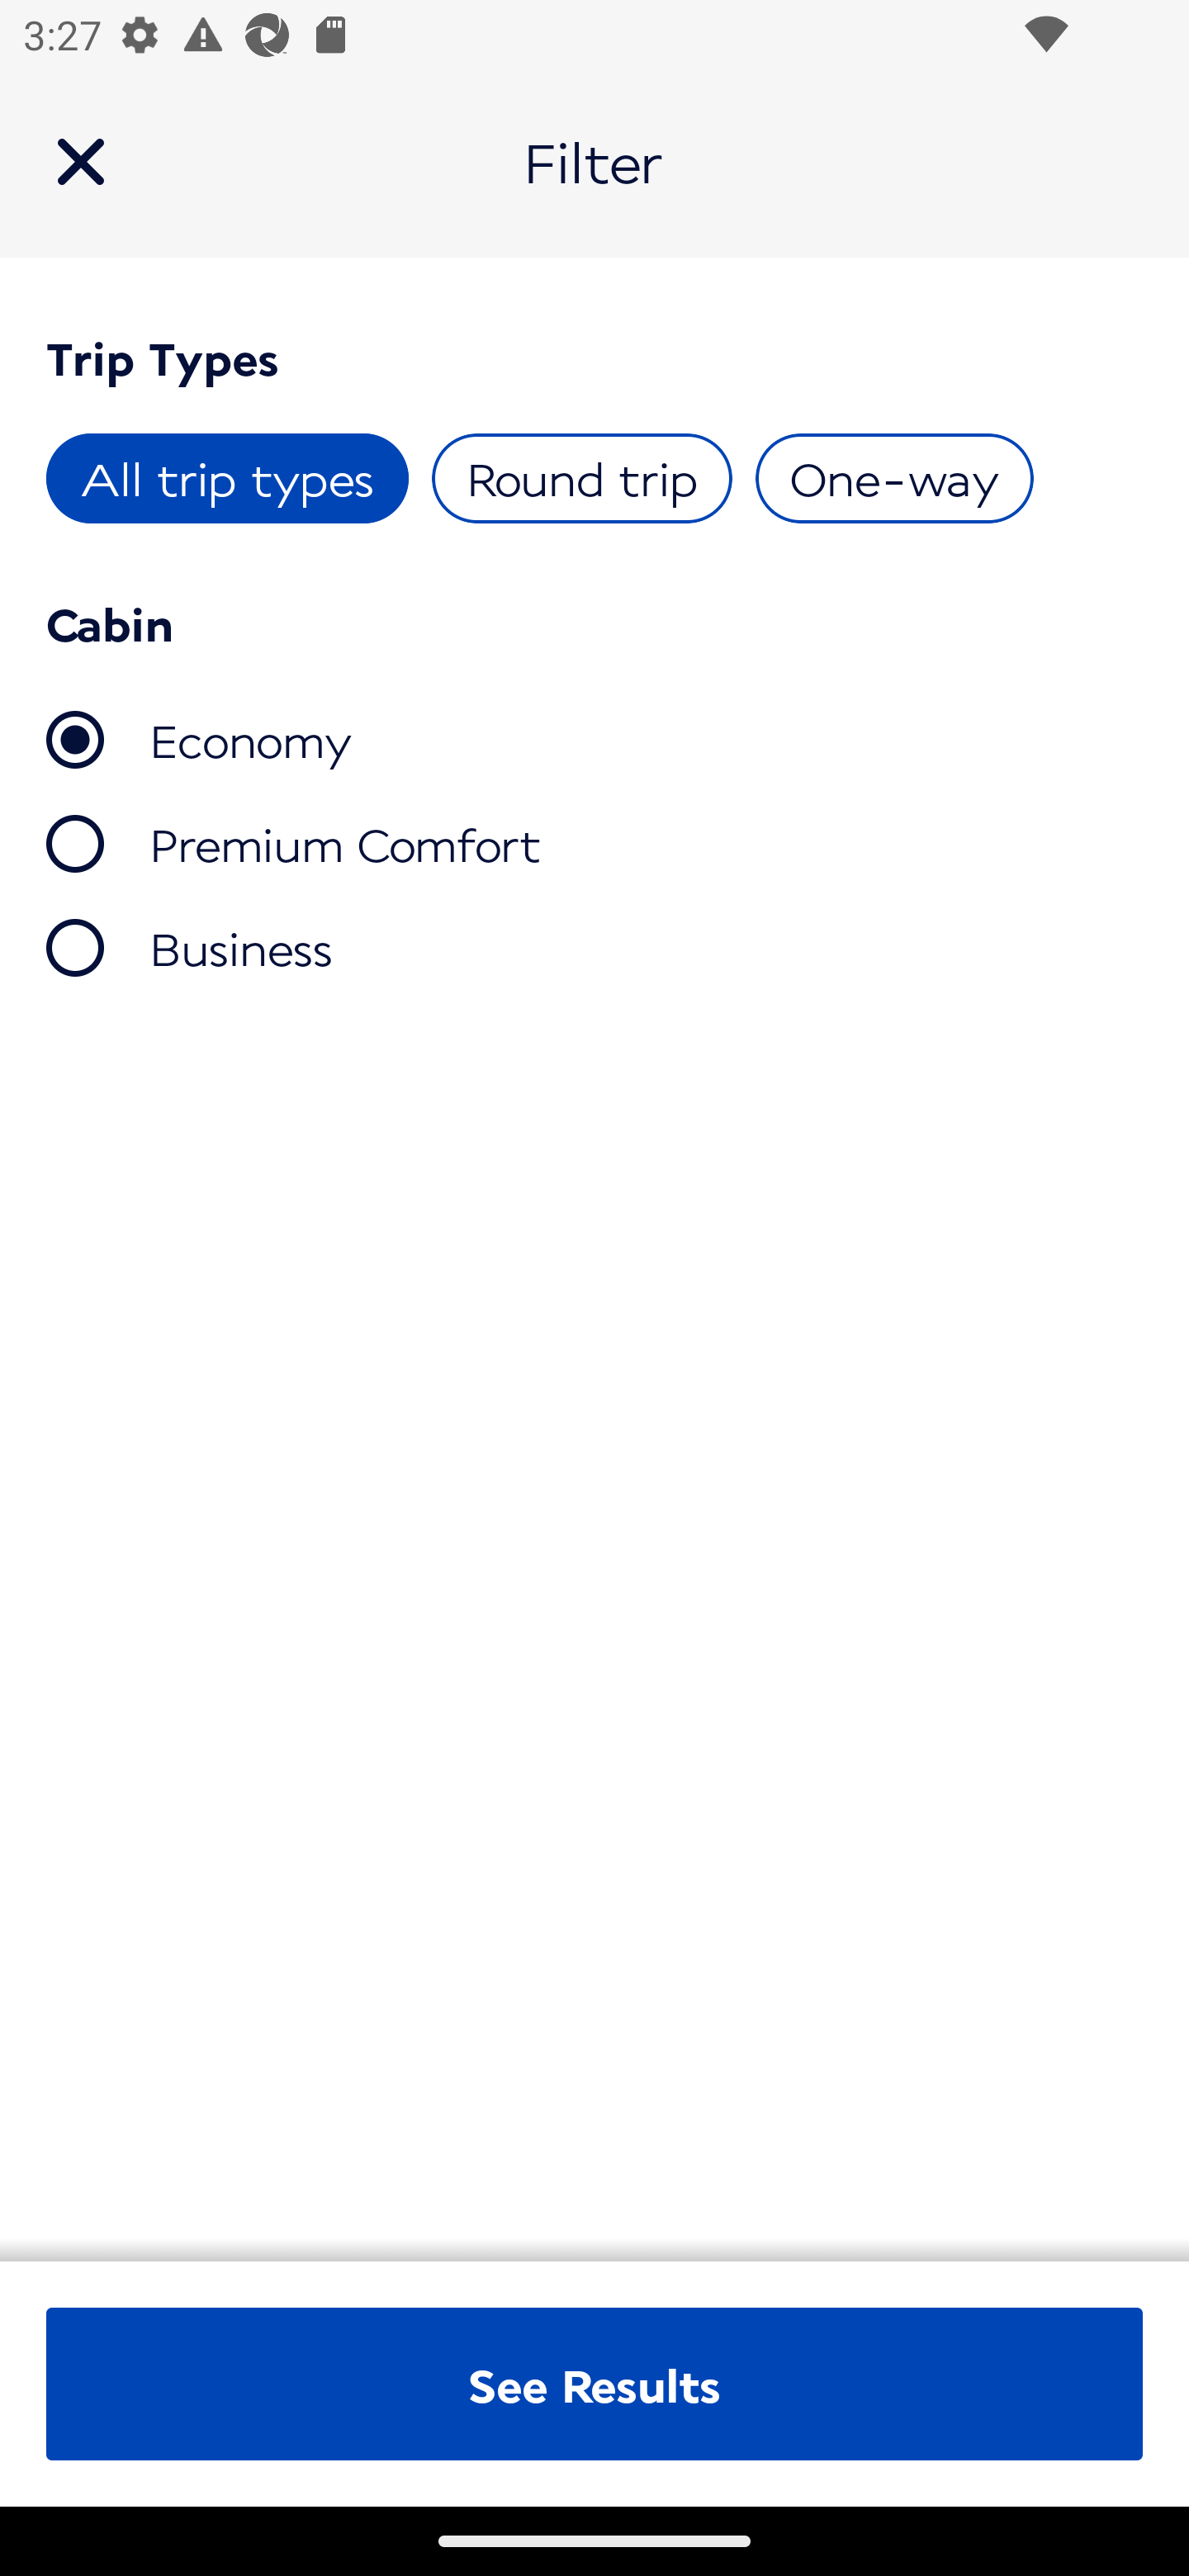 The height and width of the screenshot is (2576, 1189). What do you see at coordinates (581, 479) in the screenshot?
I see `Round trip` at bounding box center [581, 479].